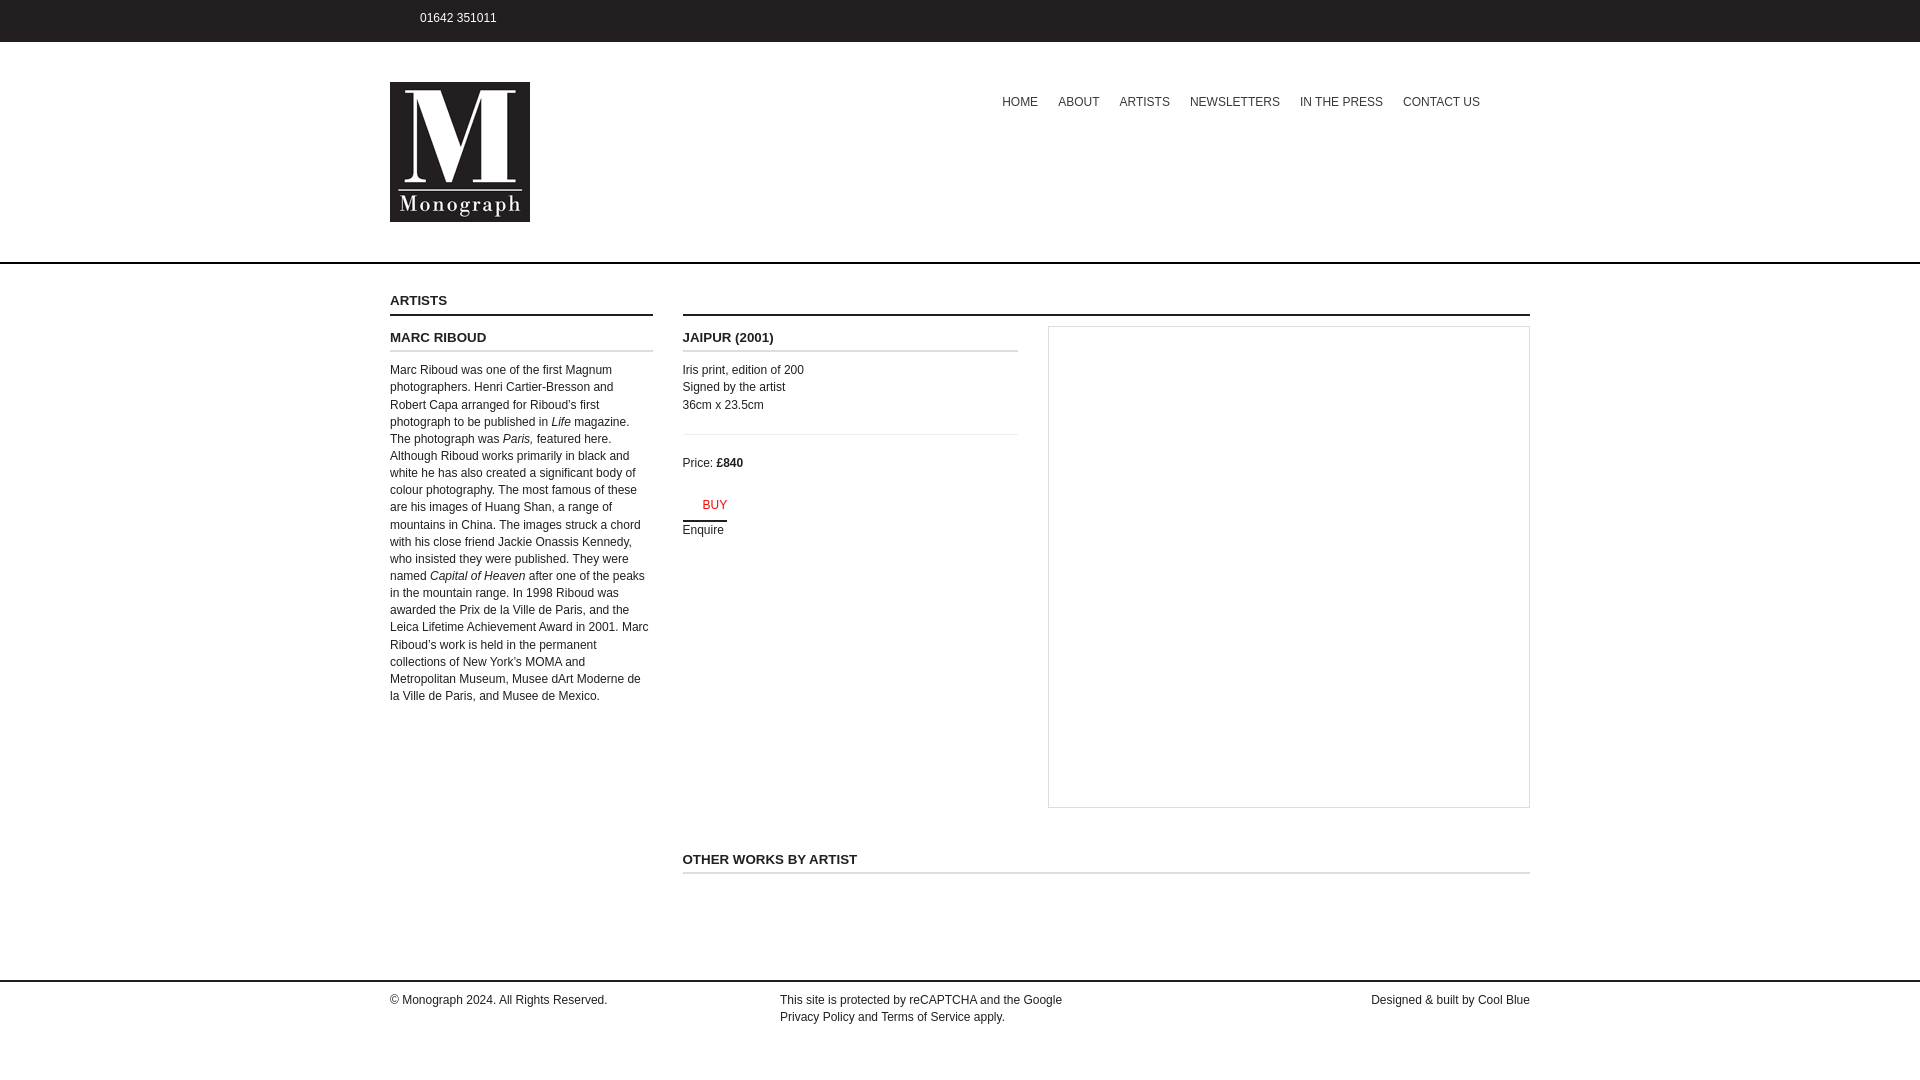  What do you see at coordinates (1020, 102) in the screenshot?
I see `HOME` at bounding box center [1020, 102].